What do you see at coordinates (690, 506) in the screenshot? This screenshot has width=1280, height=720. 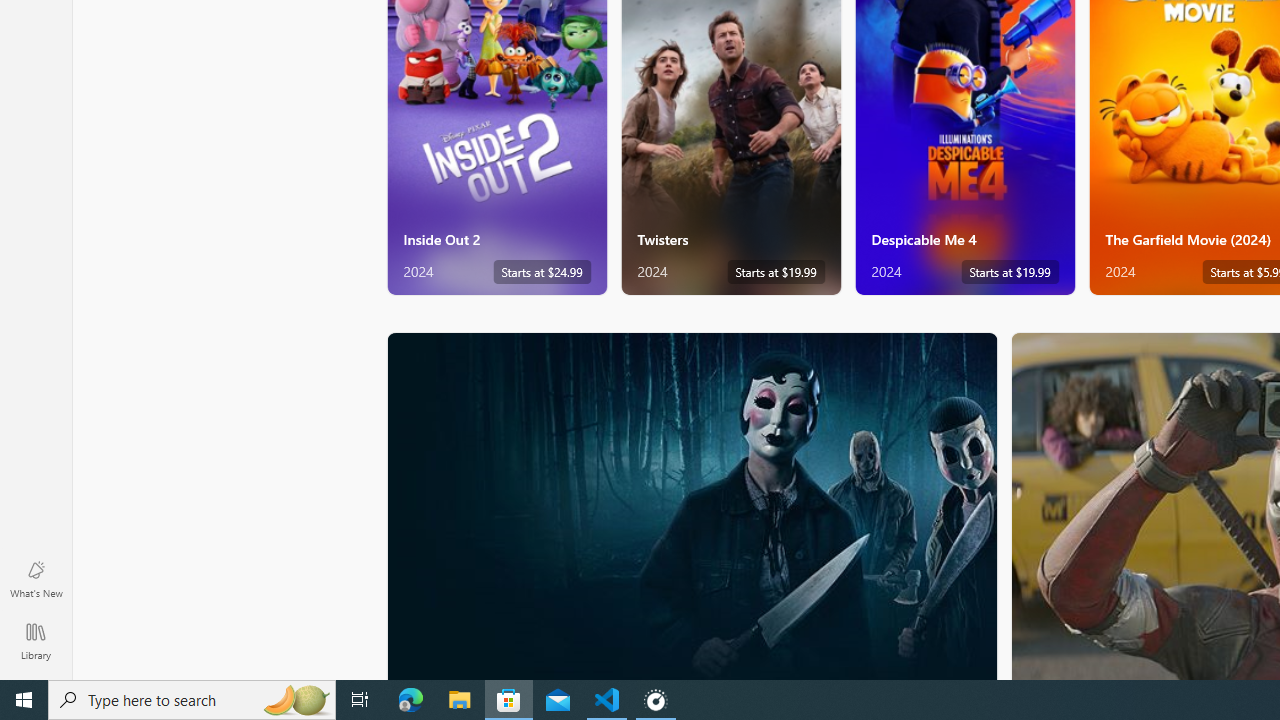 I see `AutomationID: PosterImage` at bounding box center [690, 506].